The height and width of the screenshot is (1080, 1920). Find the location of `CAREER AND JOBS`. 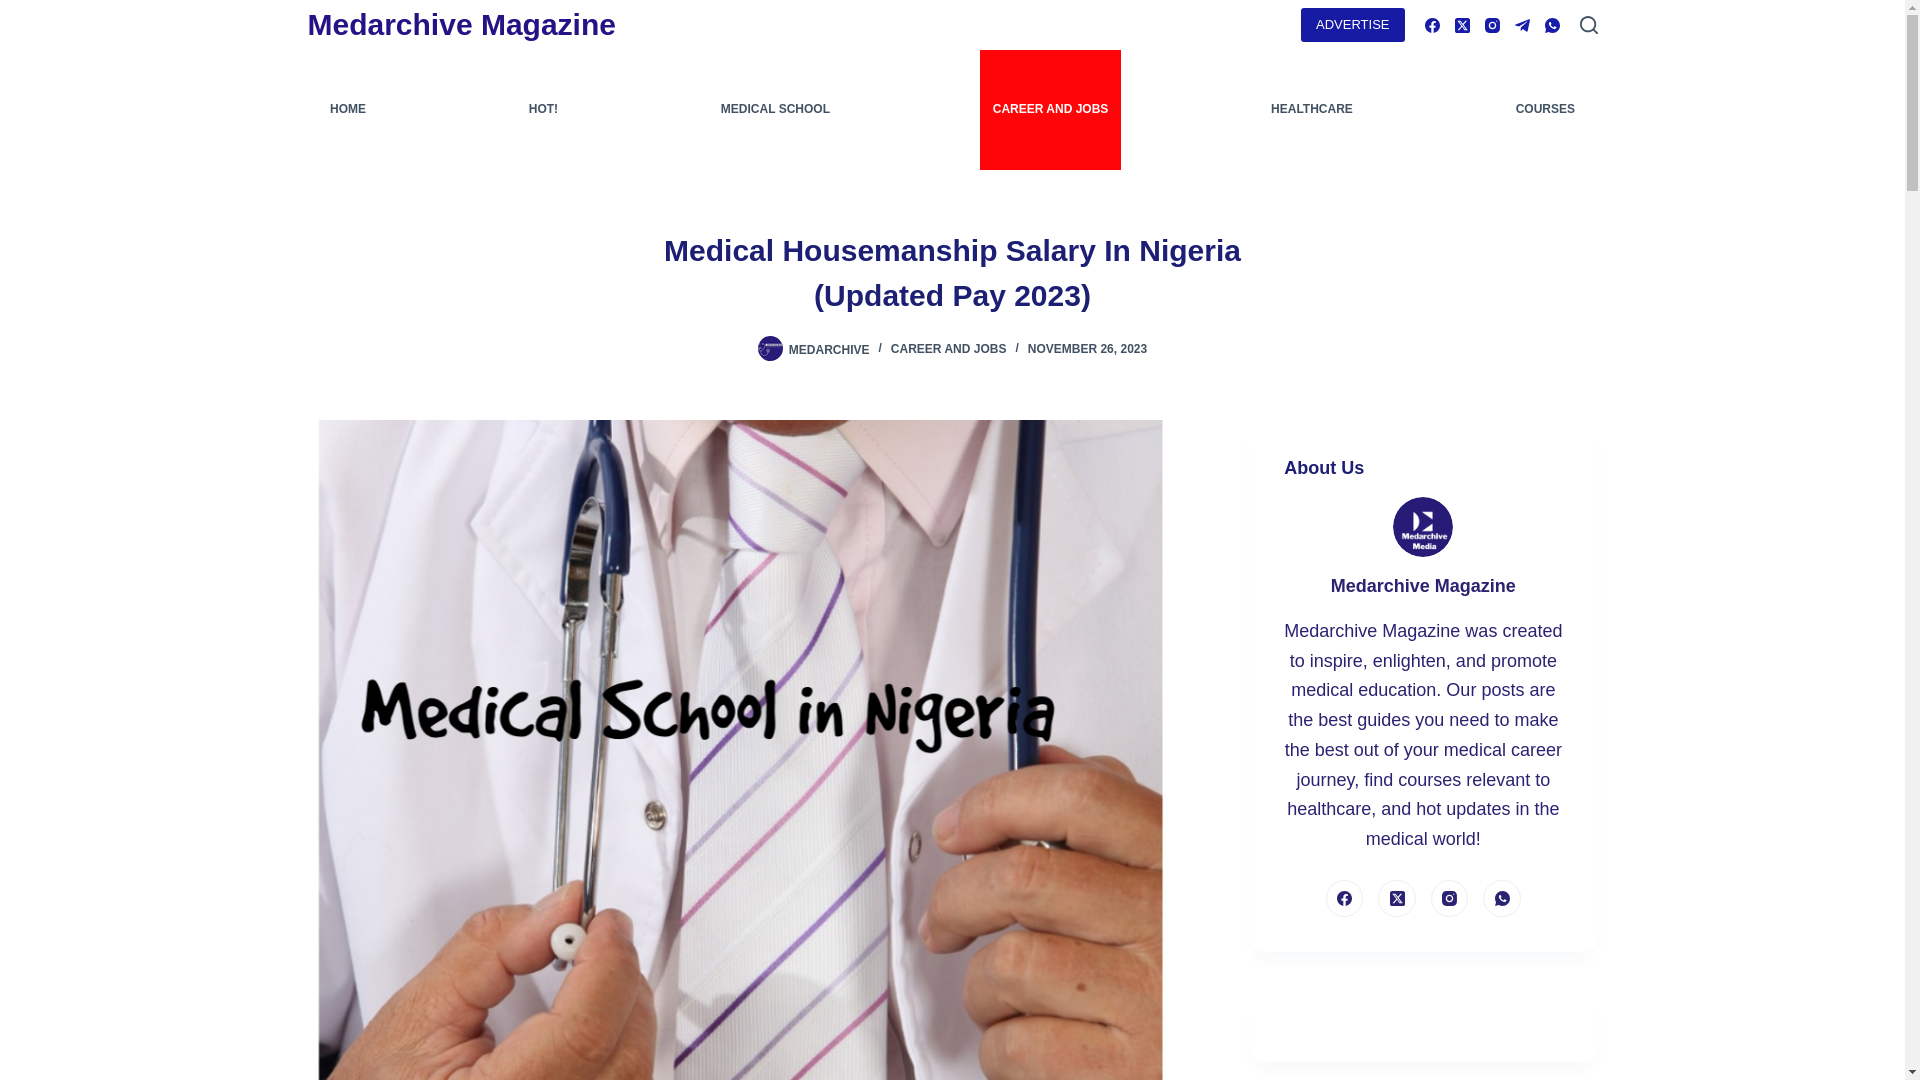

CAREER AND JOBS is located at coordinates (948, 349).